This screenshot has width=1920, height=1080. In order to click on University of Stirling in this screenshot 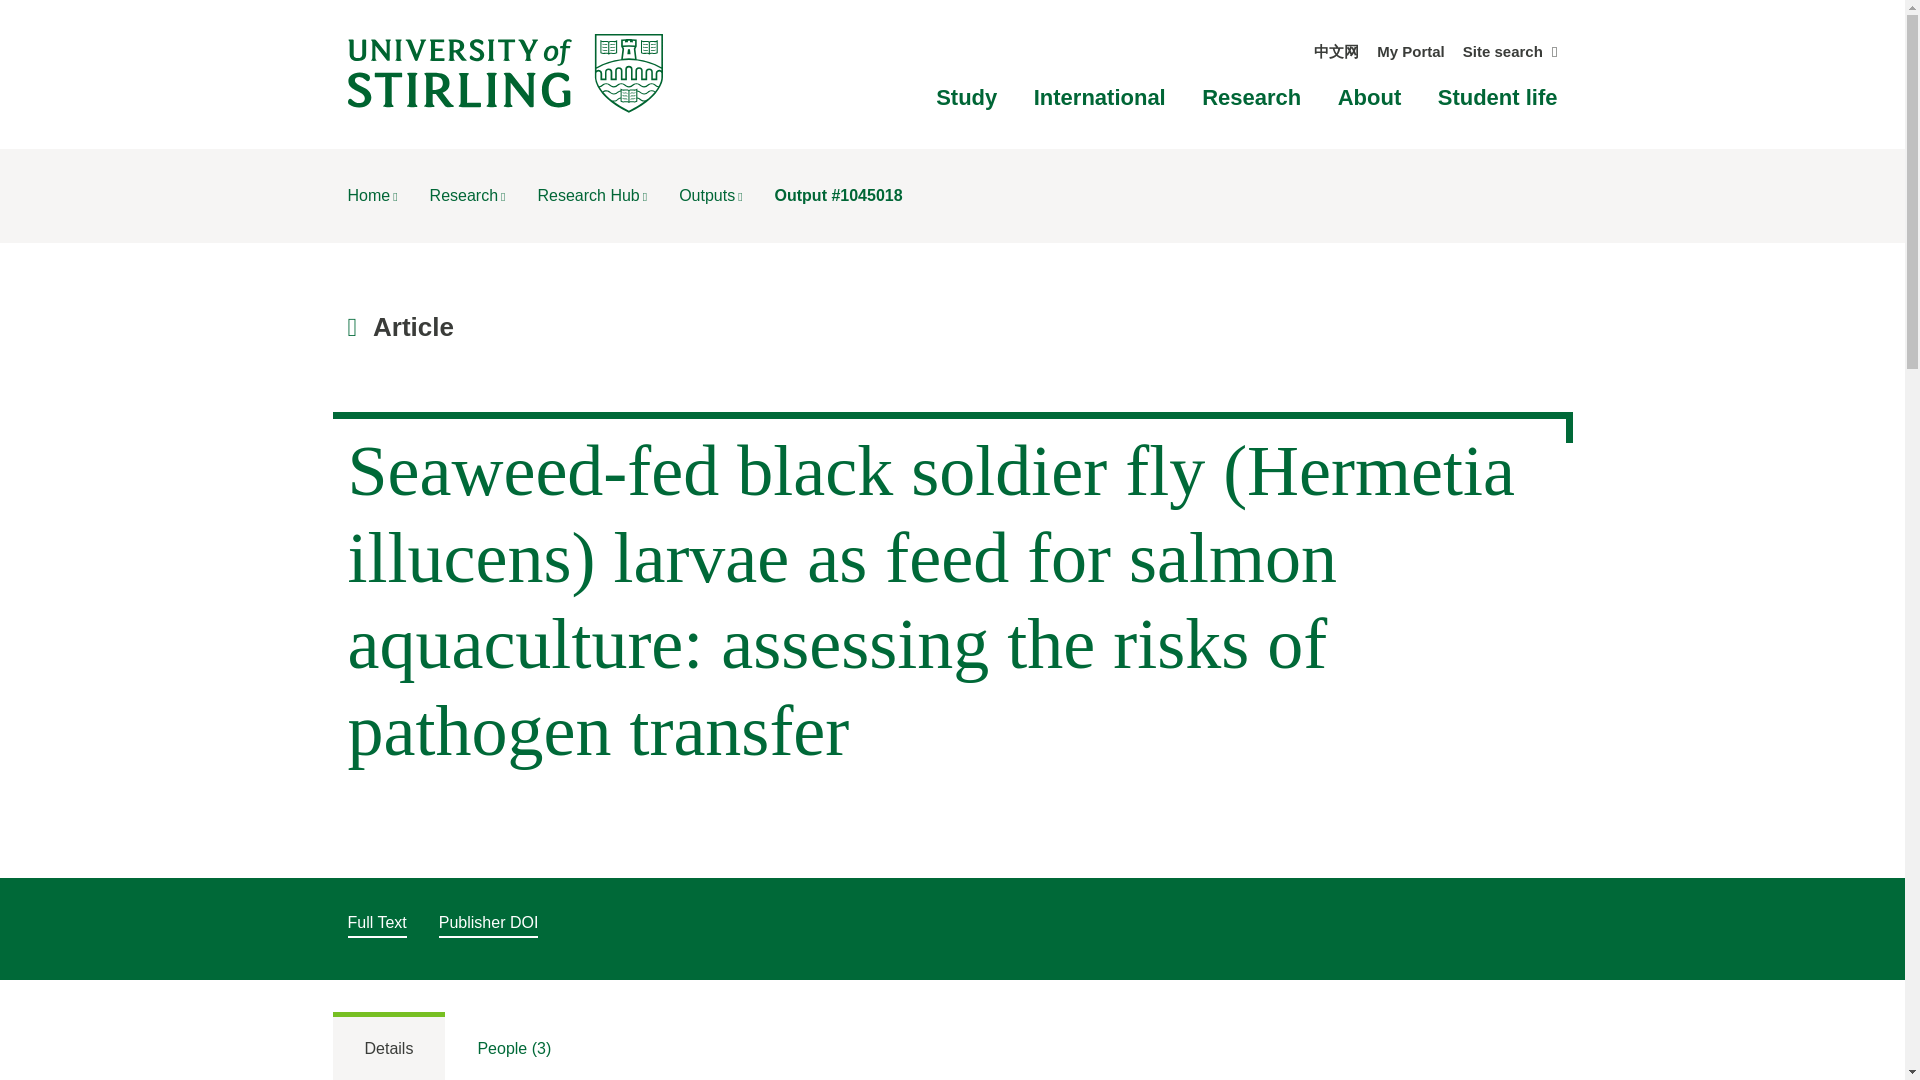, I will do `click(504, 72)`.